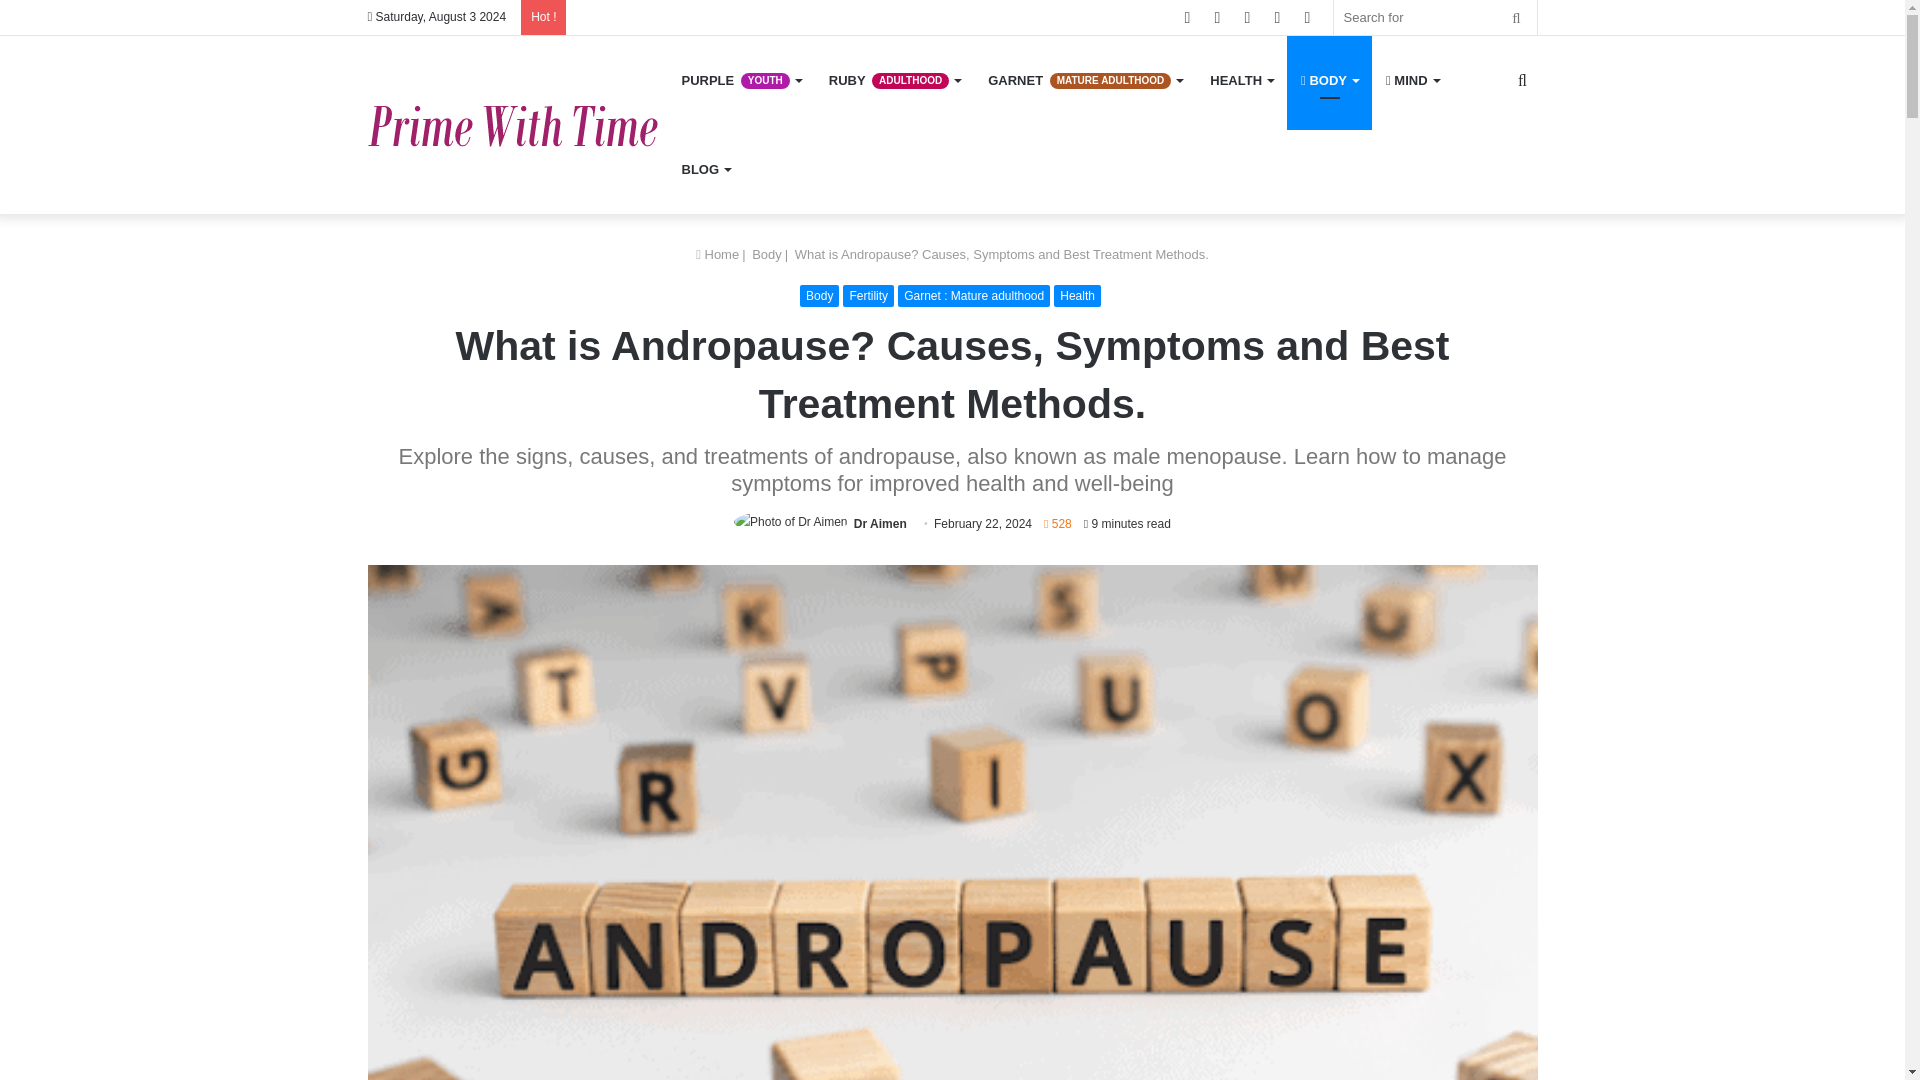 The image size is (1920, 1080). I want to click on Prime With Time, so click(518, 124).